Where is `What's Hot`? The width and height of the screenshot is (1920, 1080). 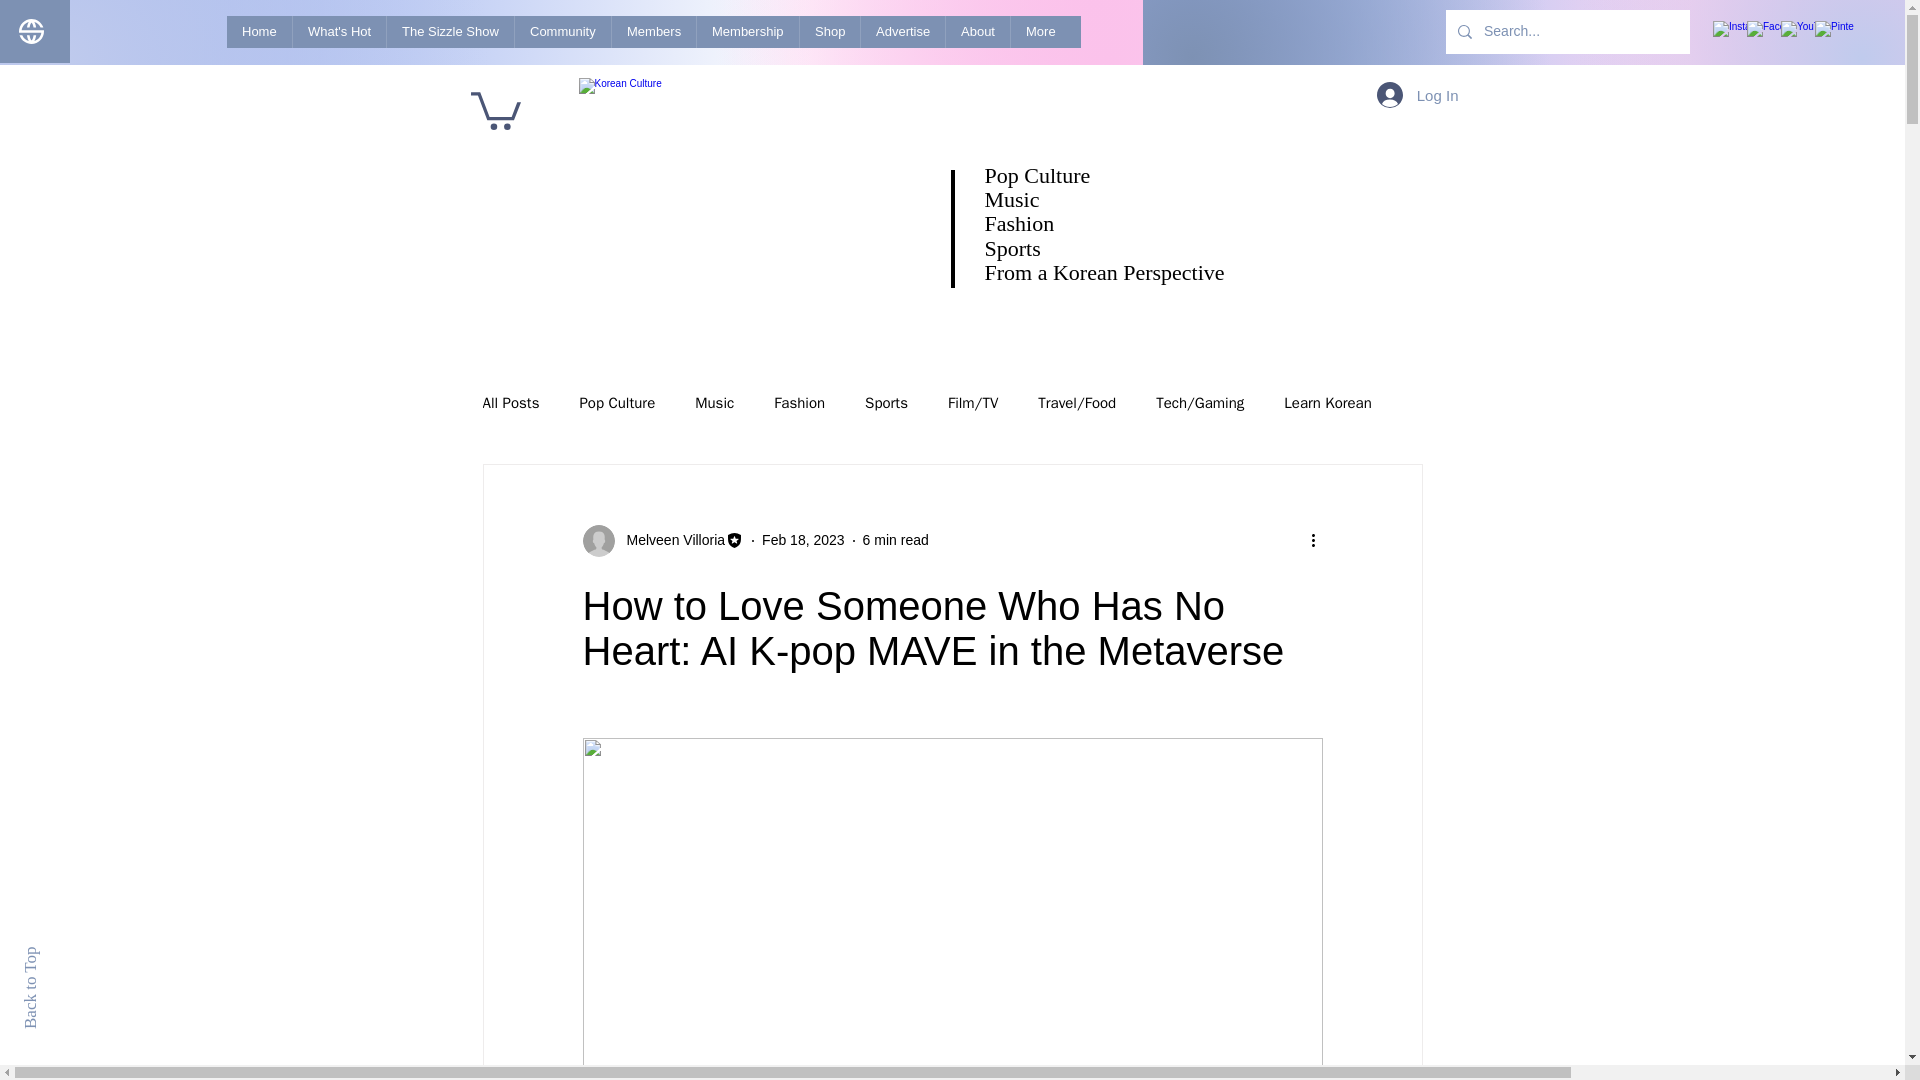 What's Hot is located at coordinates (338, 32).